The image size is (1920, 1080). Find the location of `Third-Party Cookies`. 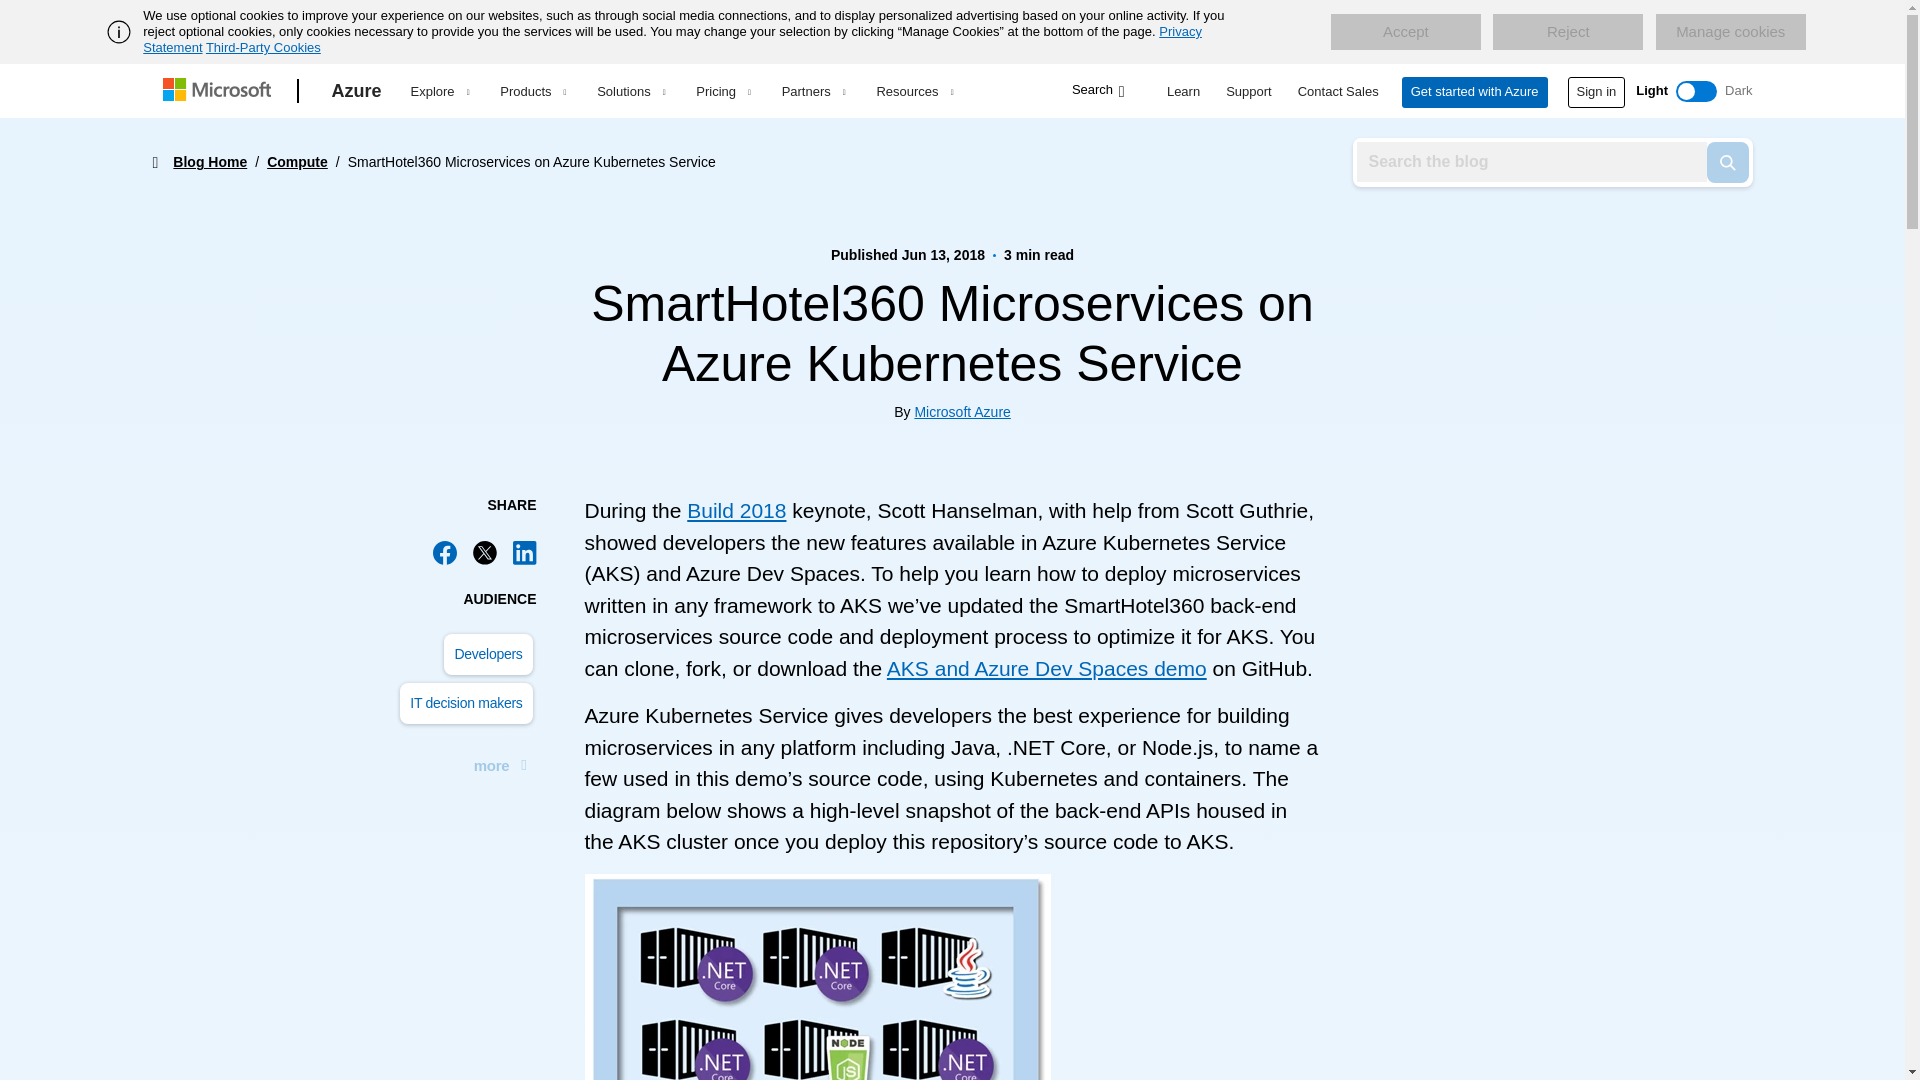

Third-Party Cookies is located at coordinates (262, 47).